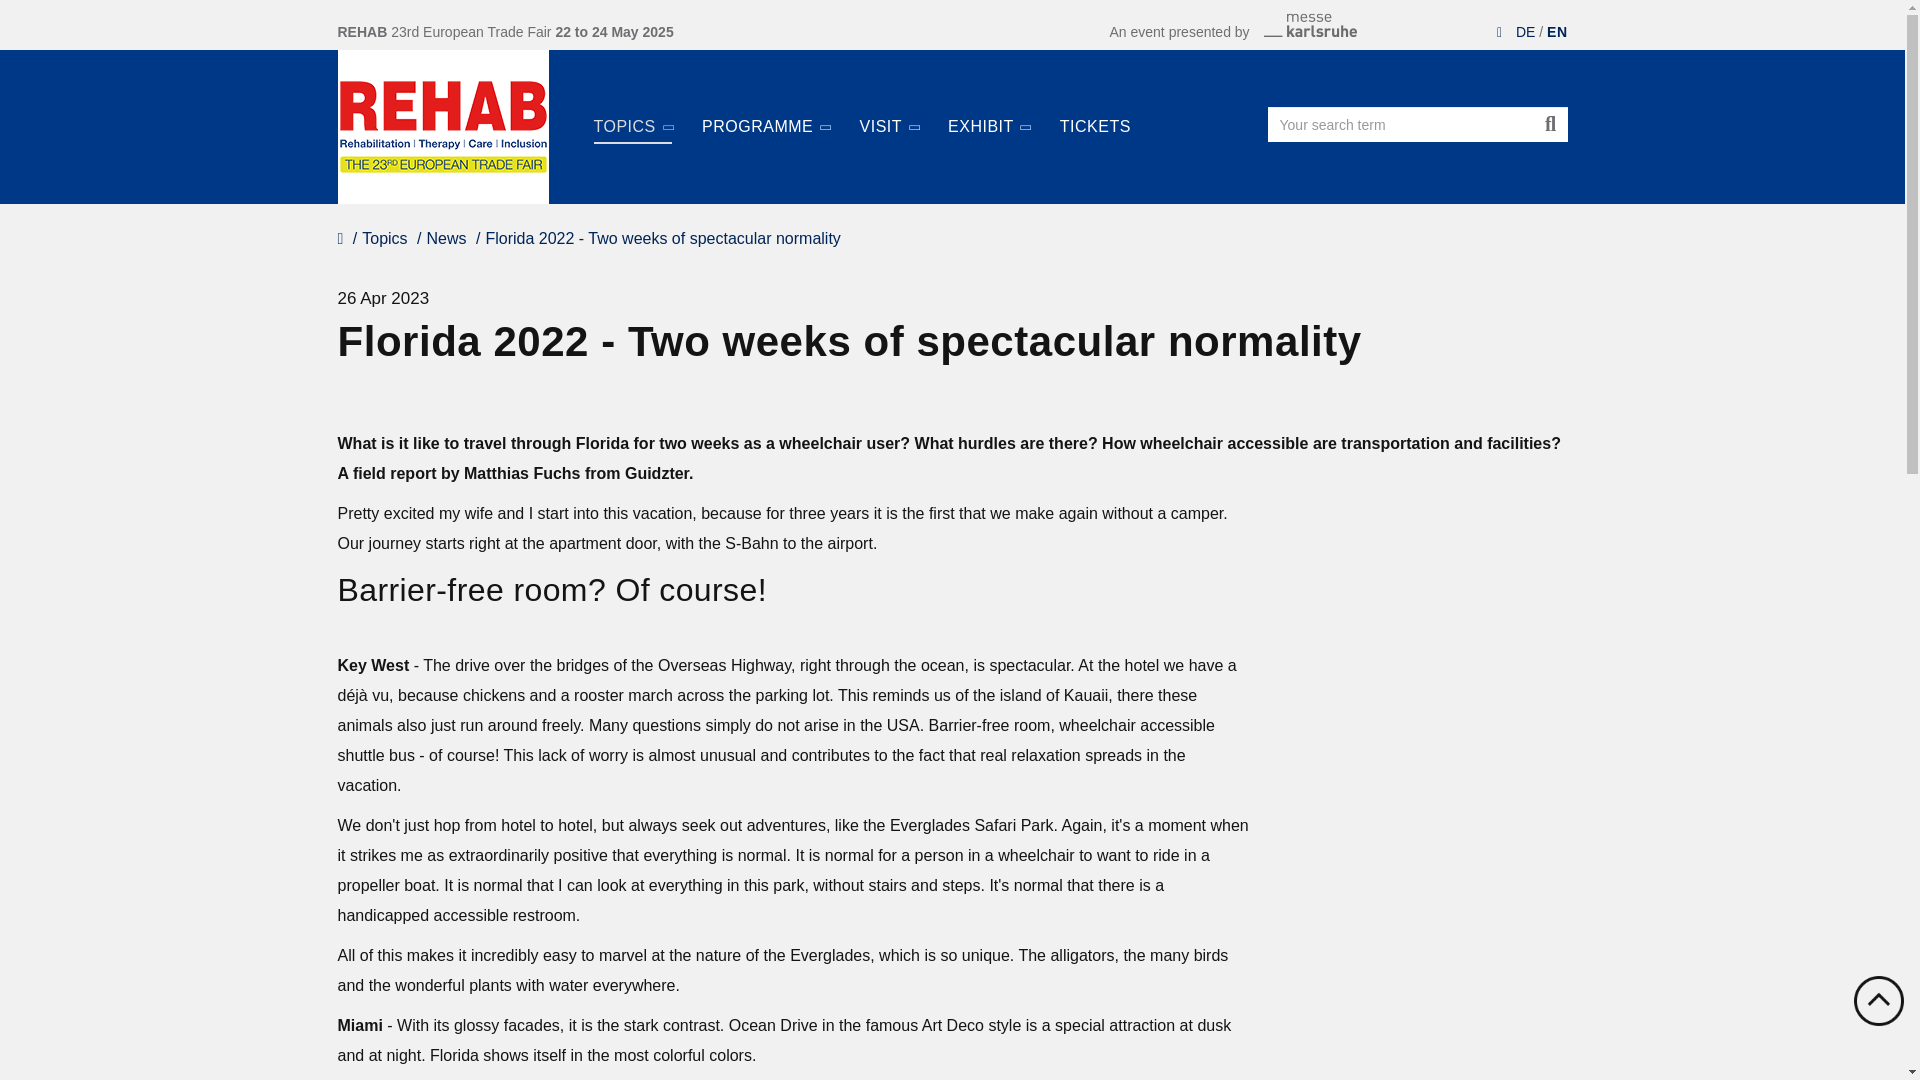  I want to click on To Top, so click(1879, 1001).